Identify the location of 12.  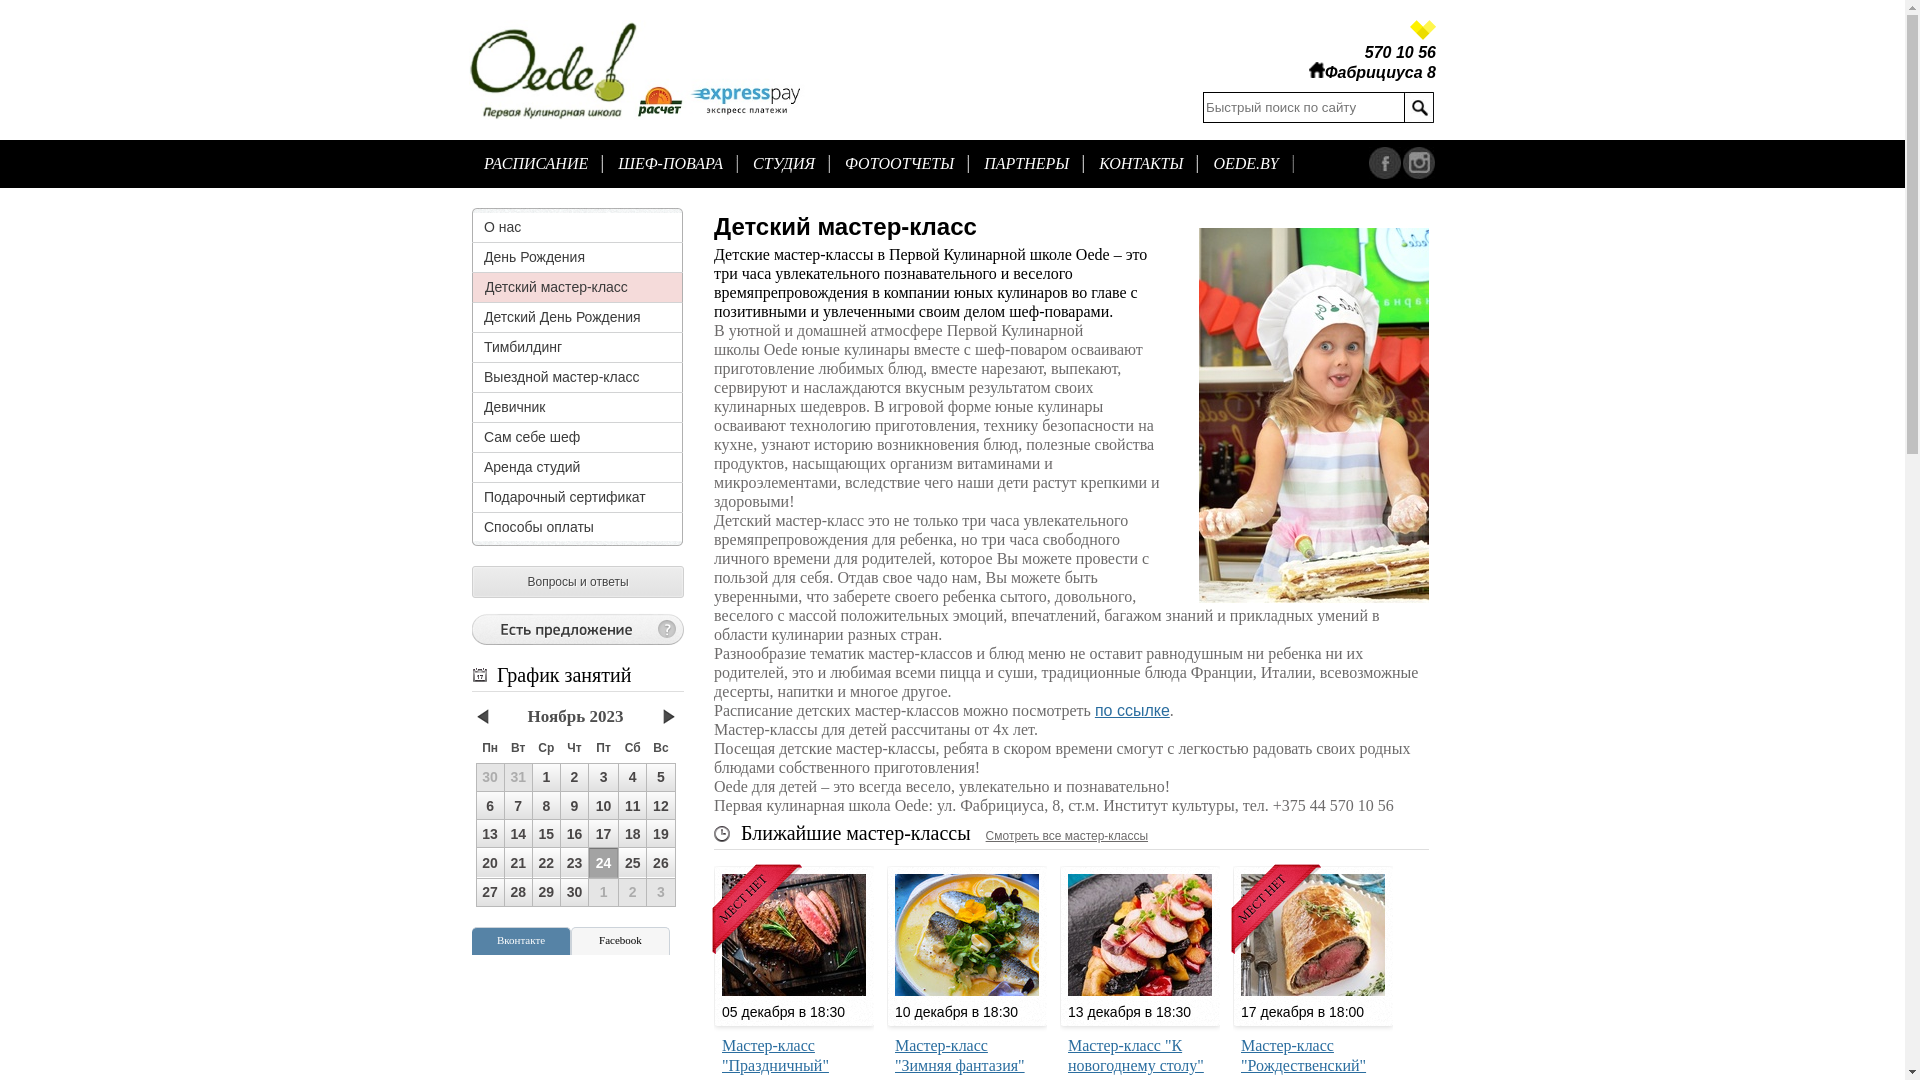
(660, 806).